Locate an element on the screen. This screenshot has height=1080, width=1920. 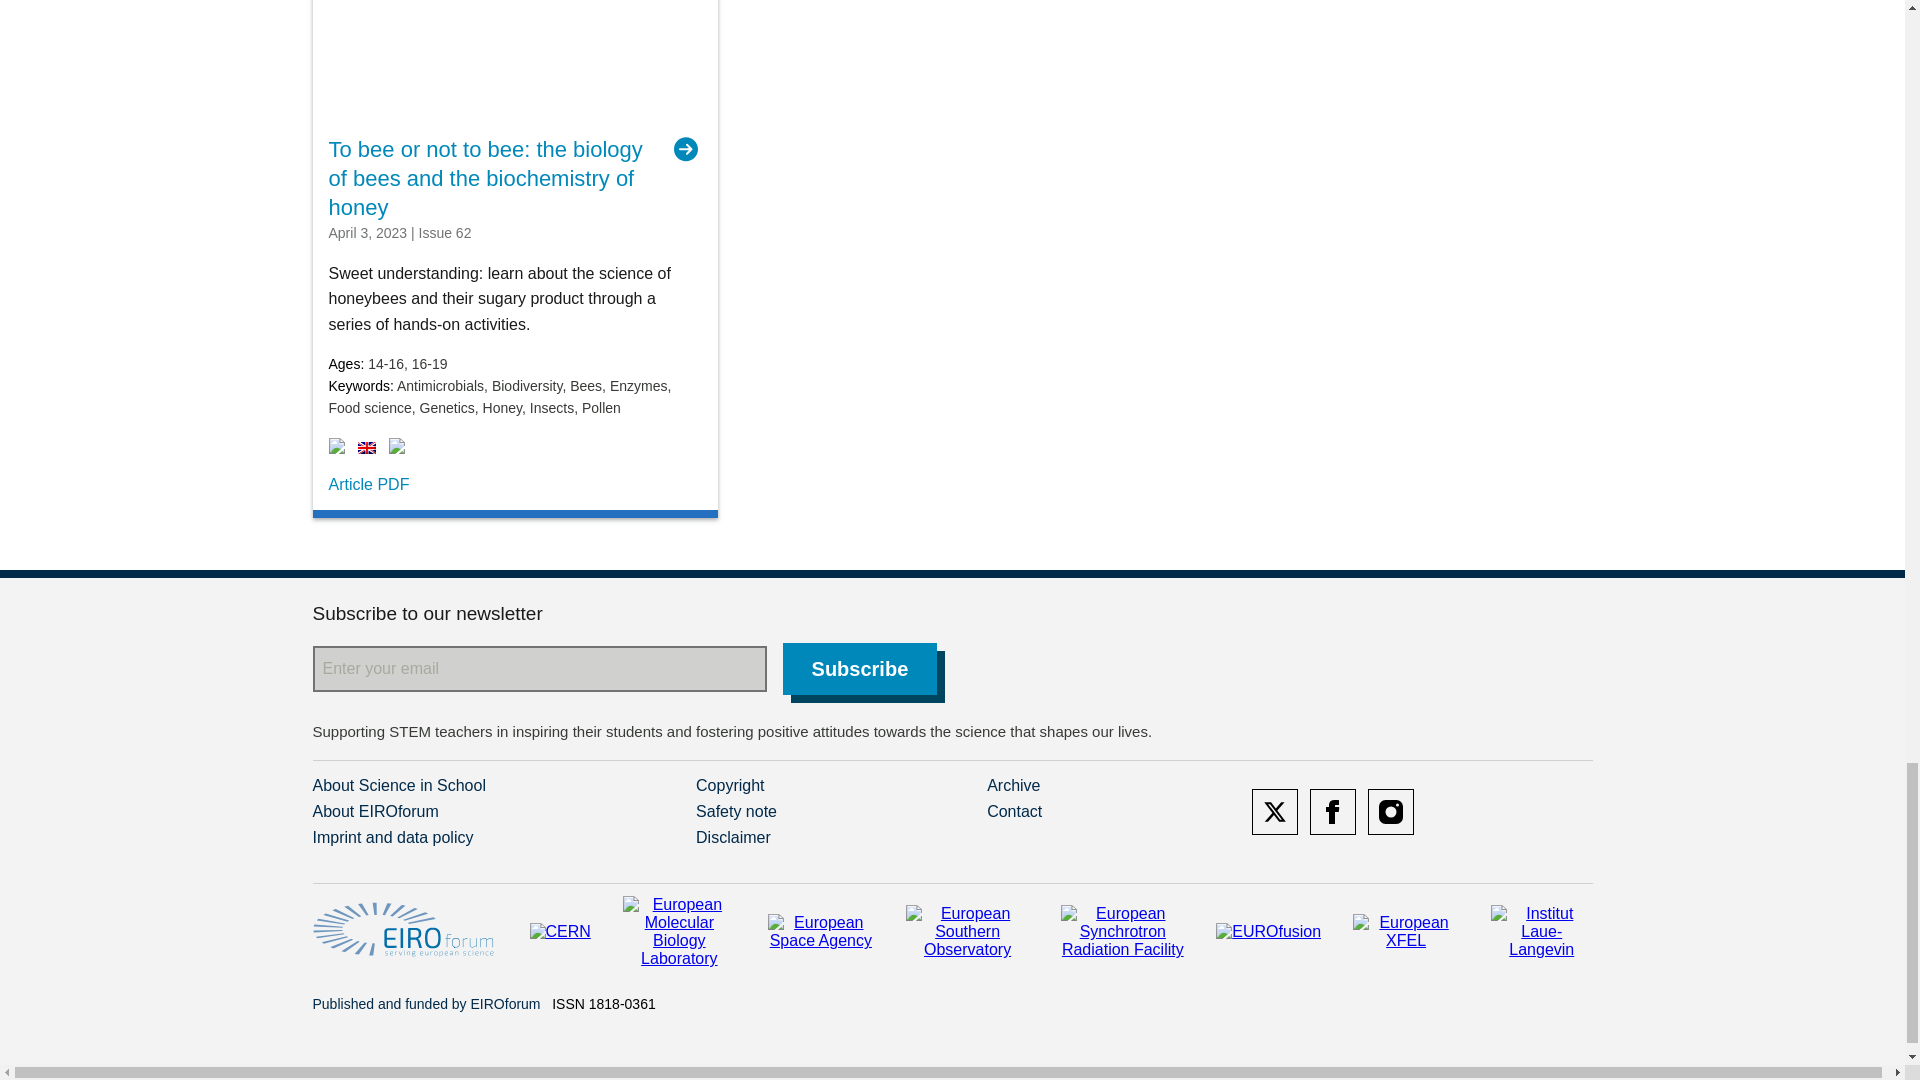
European Synchrotron Radiation Facility is located at coordinates (1122, 932).